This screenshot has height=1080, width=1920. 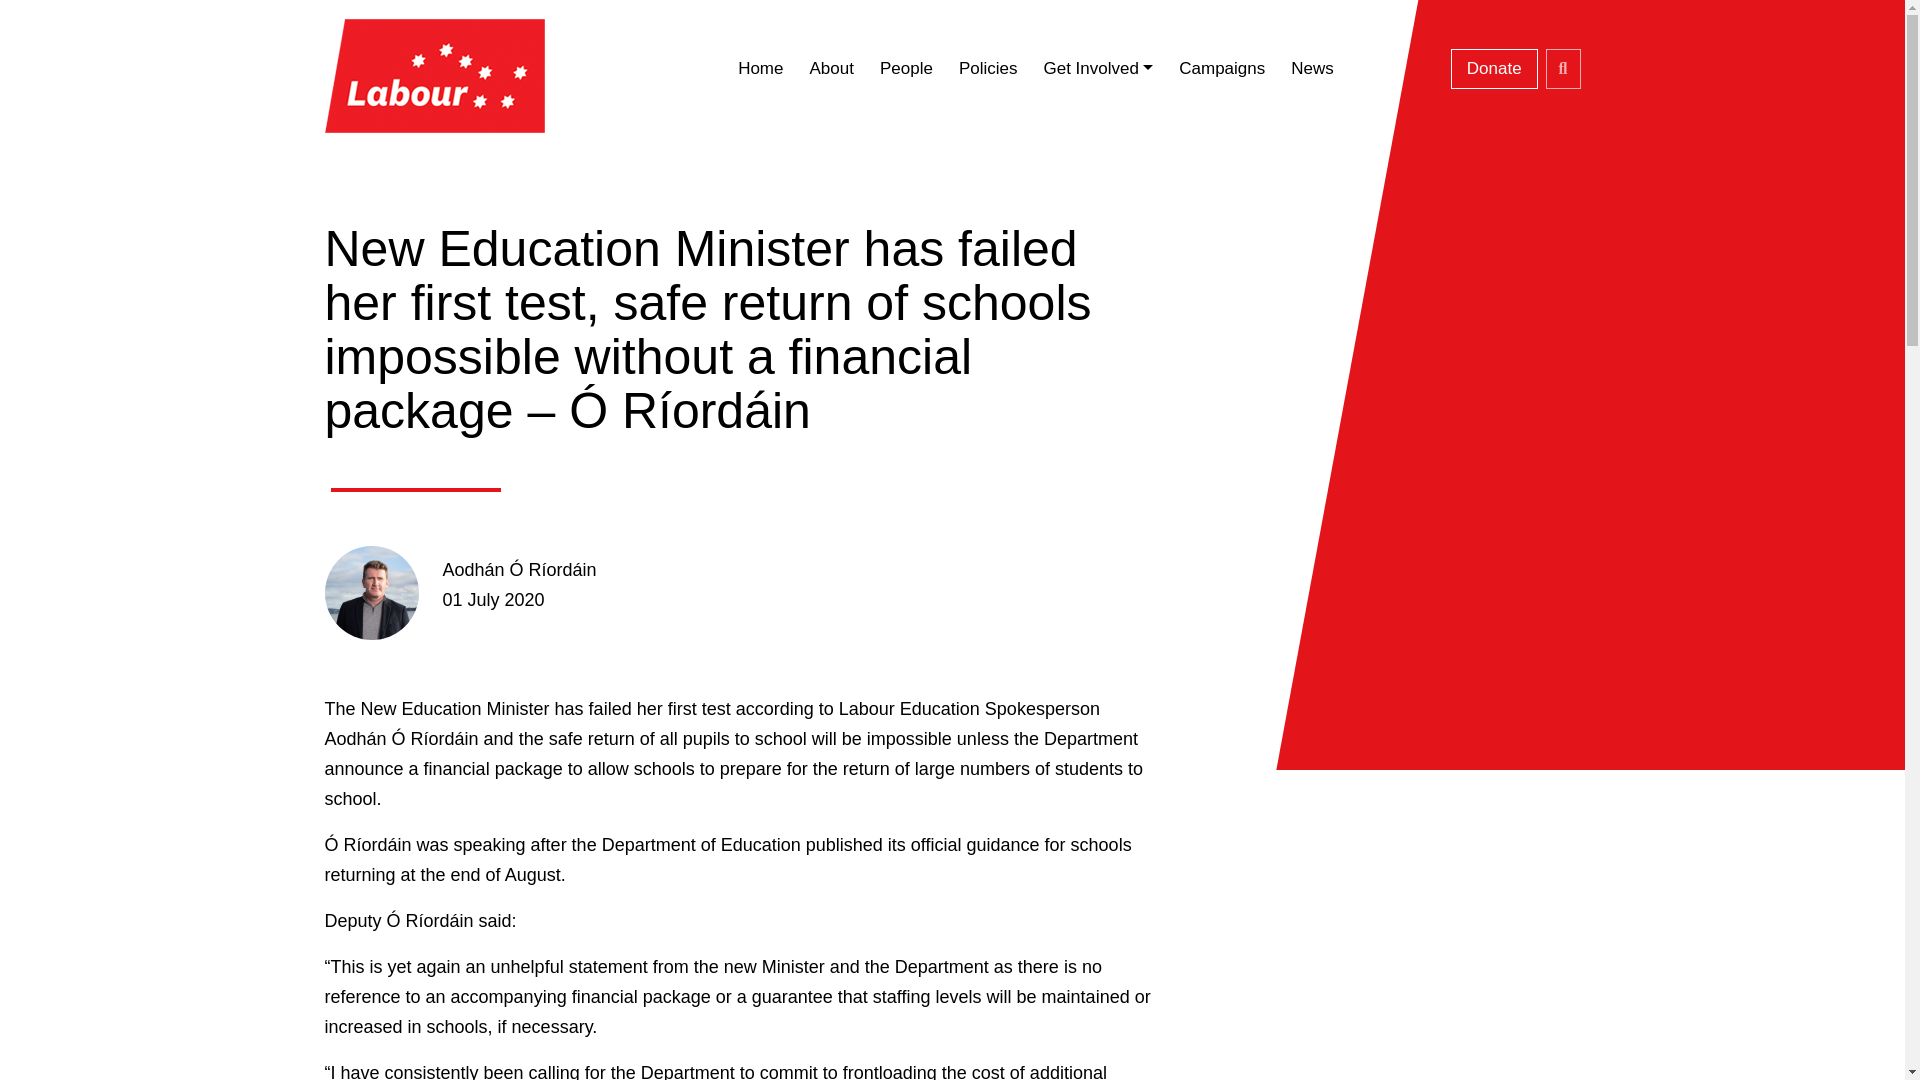 What do you see at coordinates (1312, 68) in the screenshot?
I see `News` at bounding box center [1312, 68].